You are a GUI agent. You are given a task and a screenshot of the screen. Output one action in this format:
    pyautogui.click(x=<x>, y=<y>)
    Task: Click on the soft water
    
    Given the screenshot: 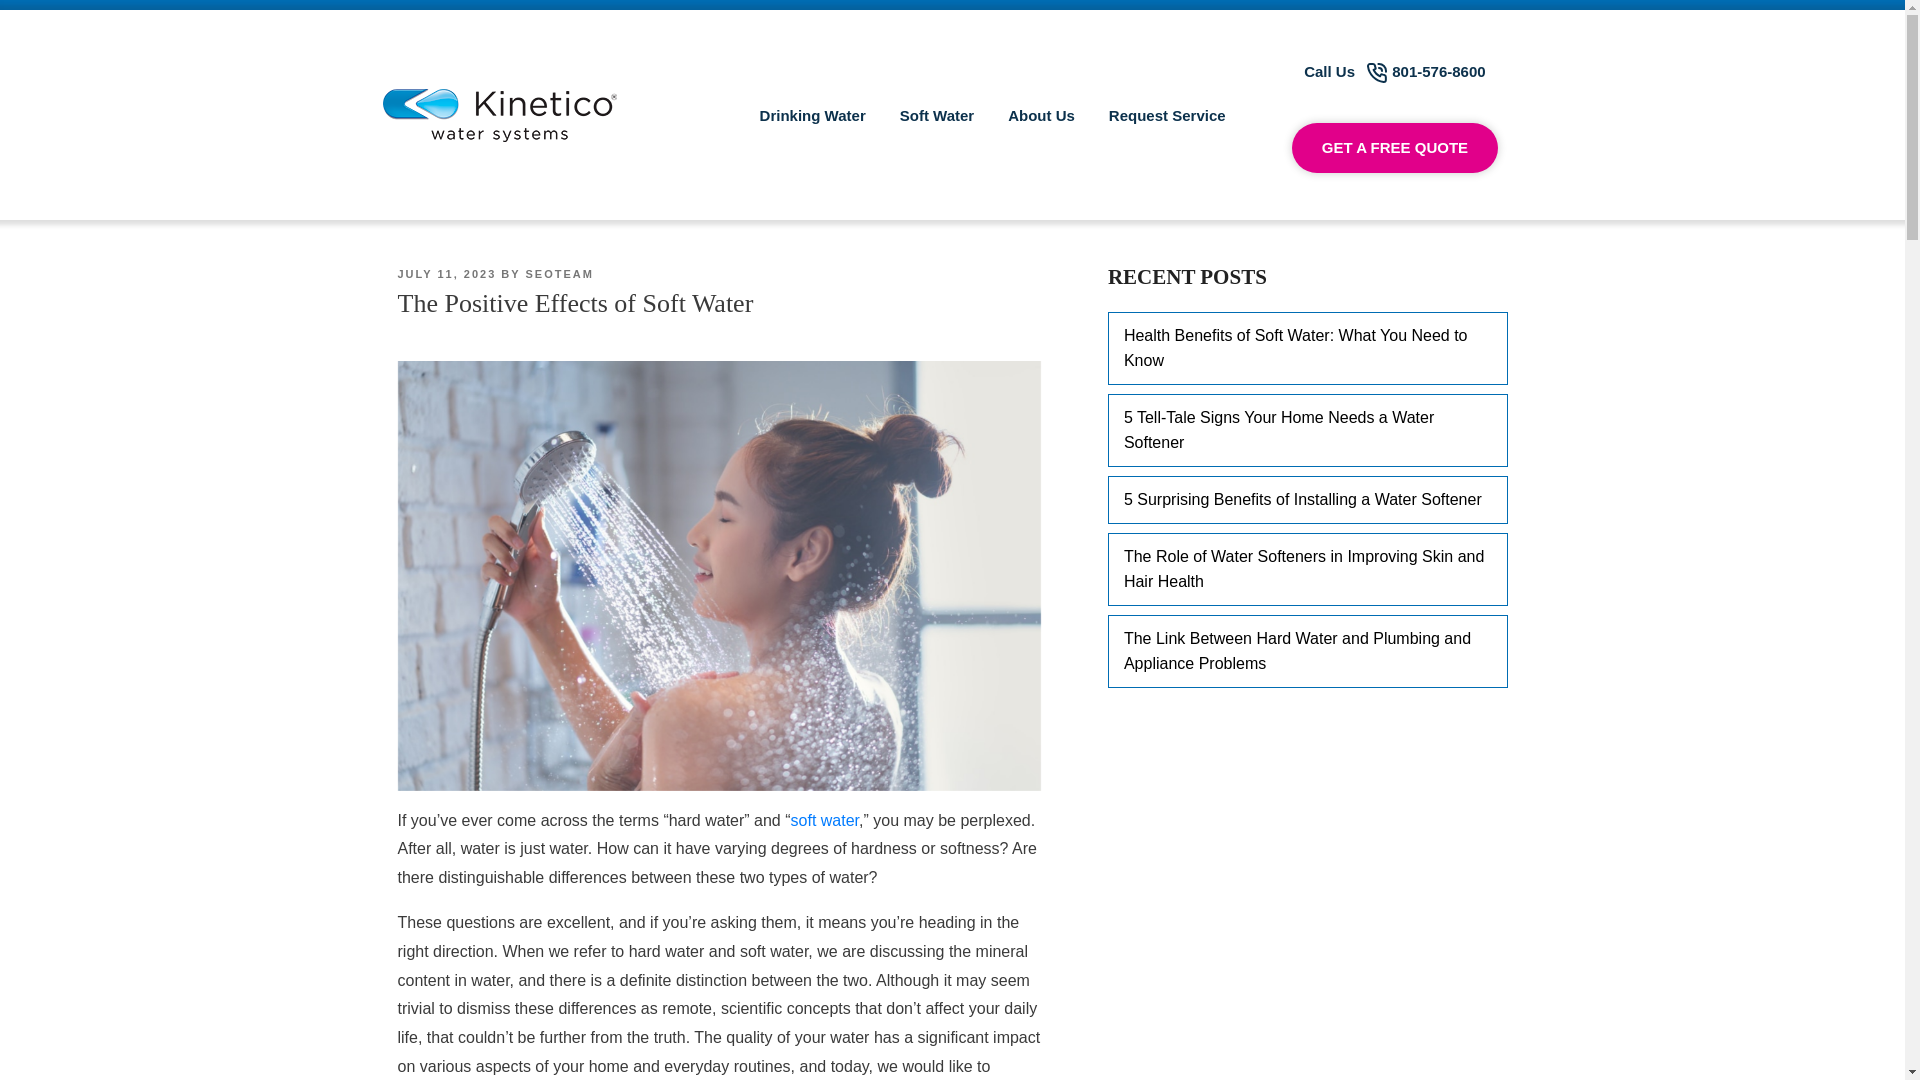 What is the action you would take?
    pyautogui.click(x=824, y=820)
    